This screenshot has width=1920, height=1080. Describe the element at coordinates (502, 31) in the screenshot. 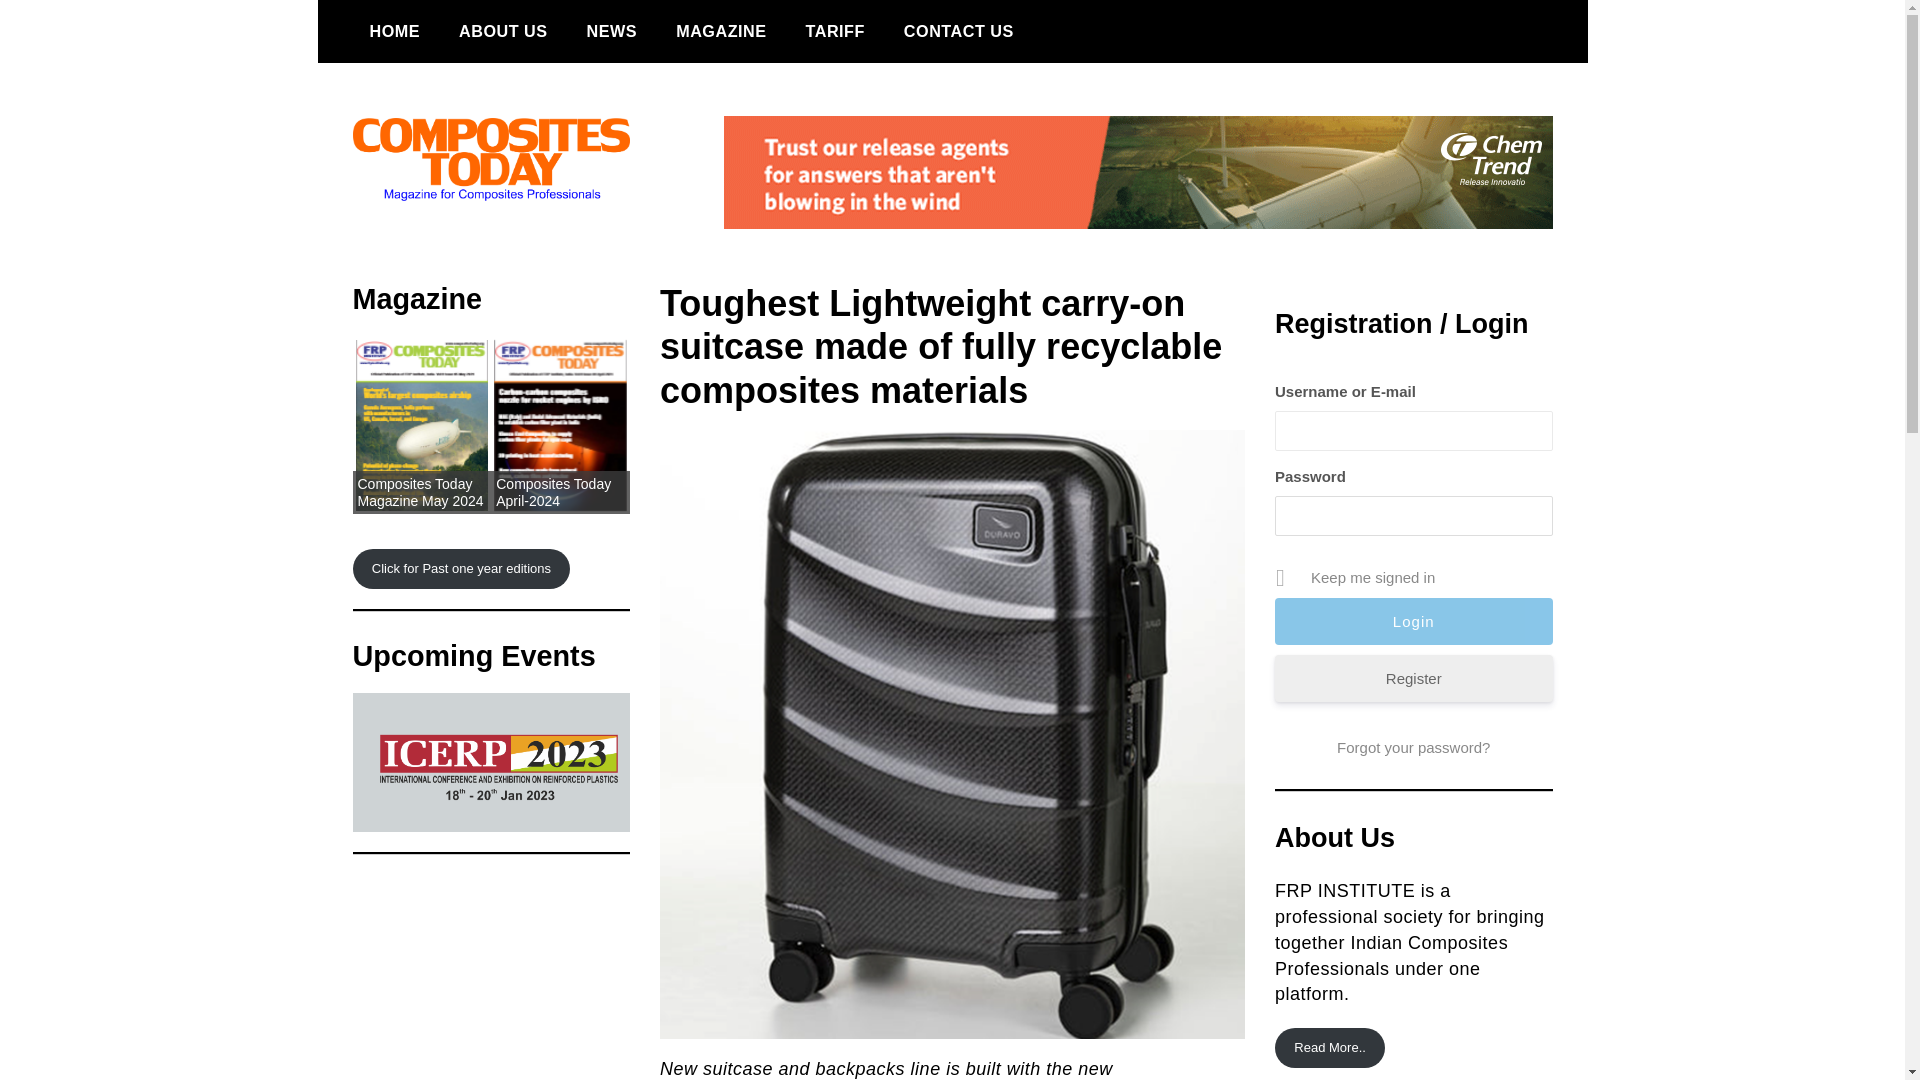

I see `ABOUT US` at that location.